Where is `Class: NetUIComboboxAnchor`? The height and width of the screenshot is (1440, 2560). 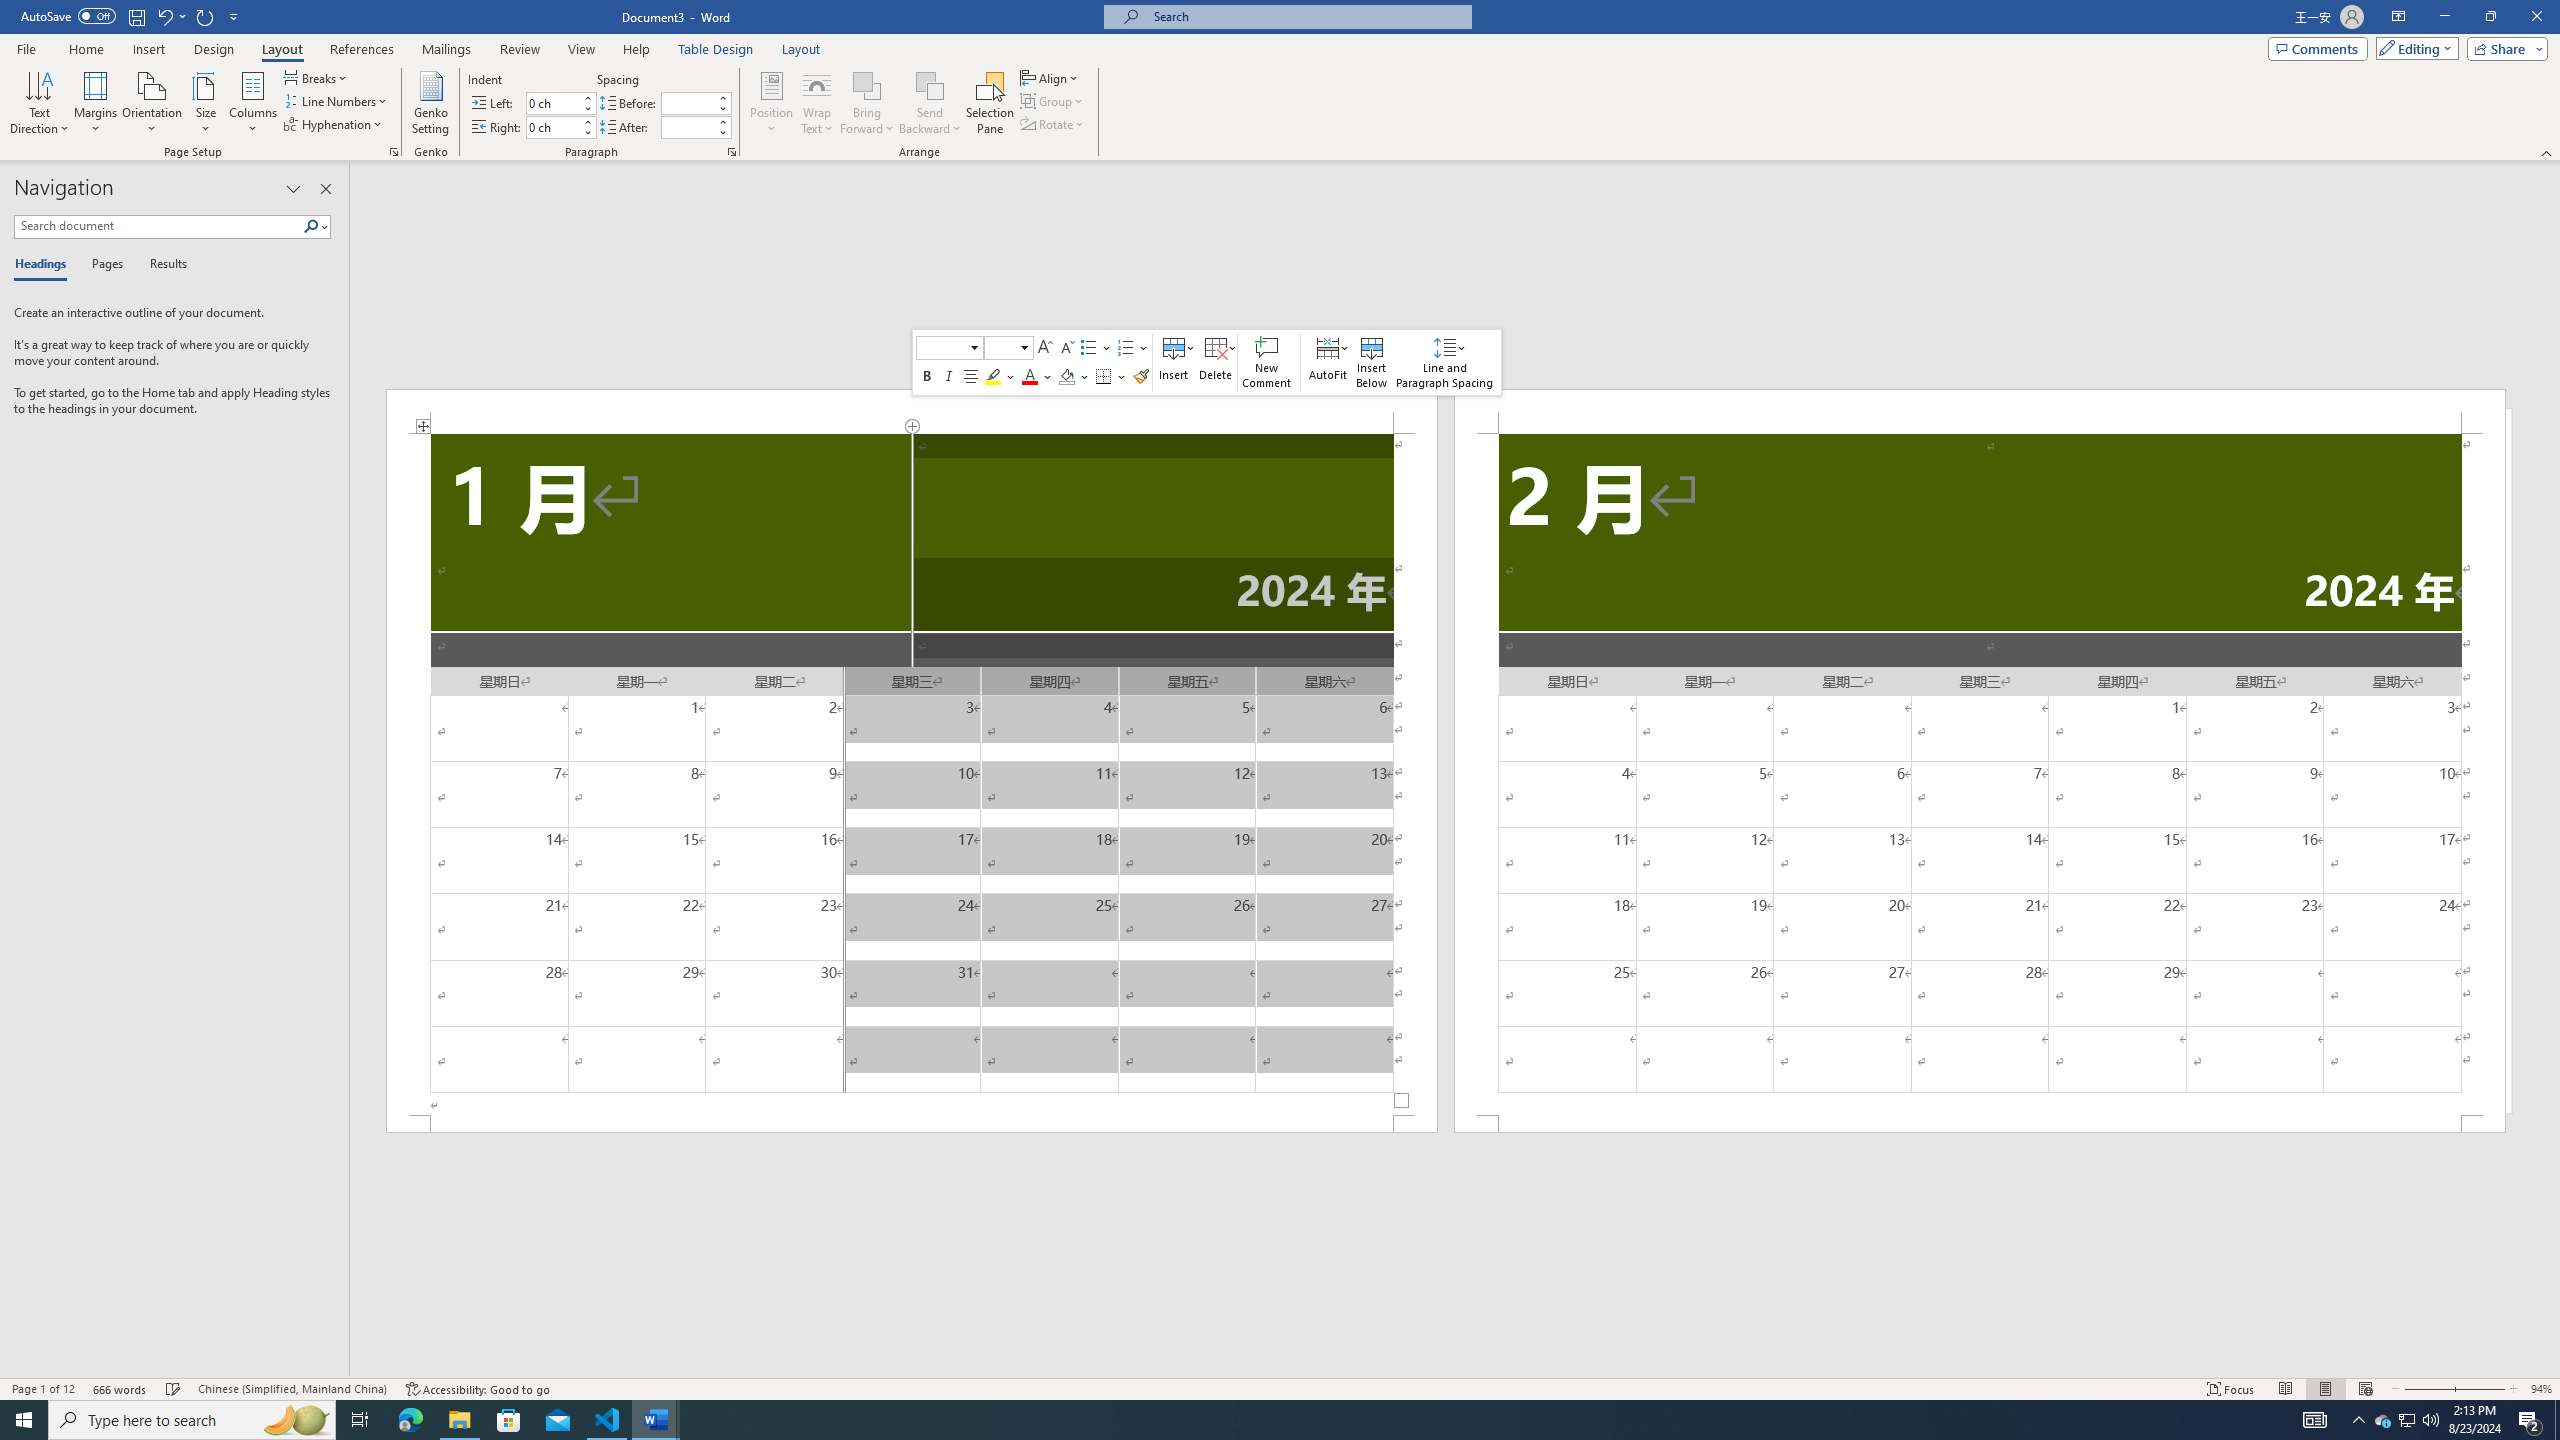
Class: NetUIComboboxAnchor is located at coordinates (1008, 348).